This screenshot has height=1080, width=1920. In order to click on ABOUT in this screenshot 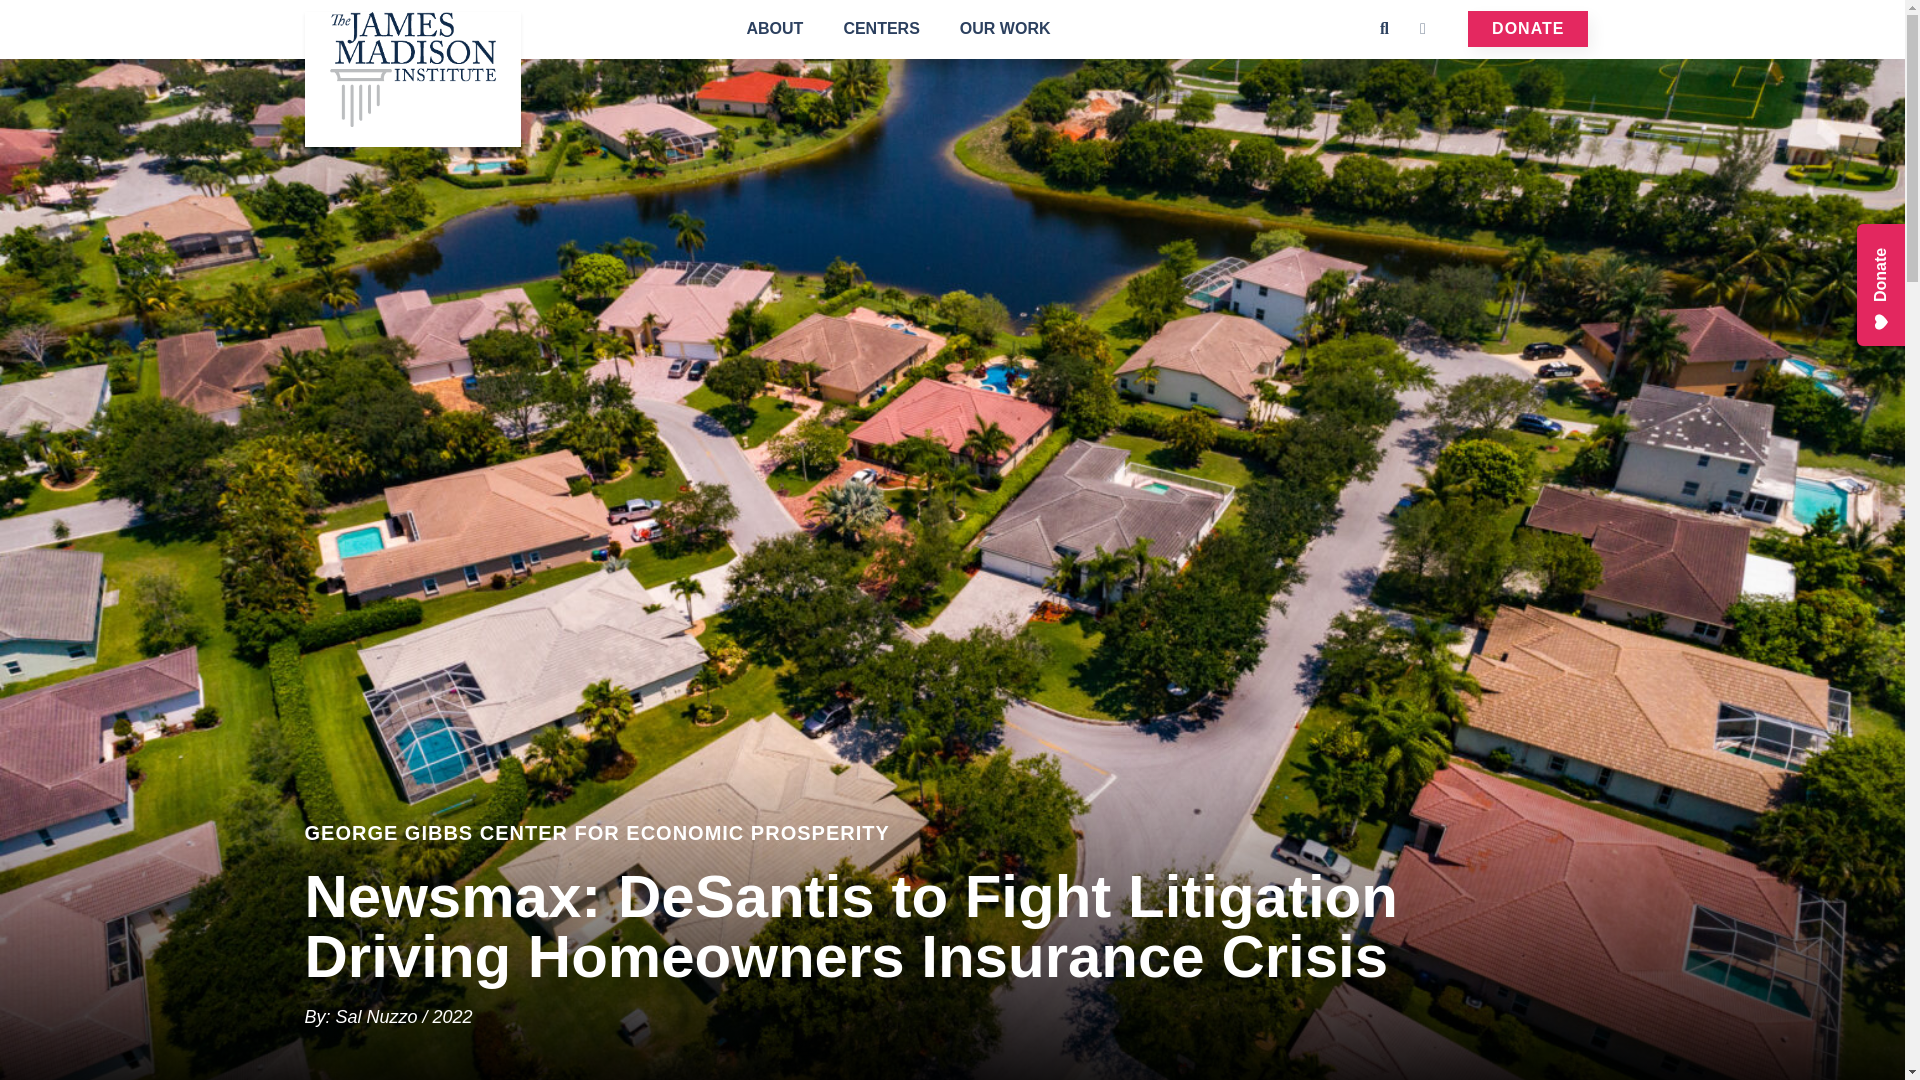, I will do `click(774, 28)`.